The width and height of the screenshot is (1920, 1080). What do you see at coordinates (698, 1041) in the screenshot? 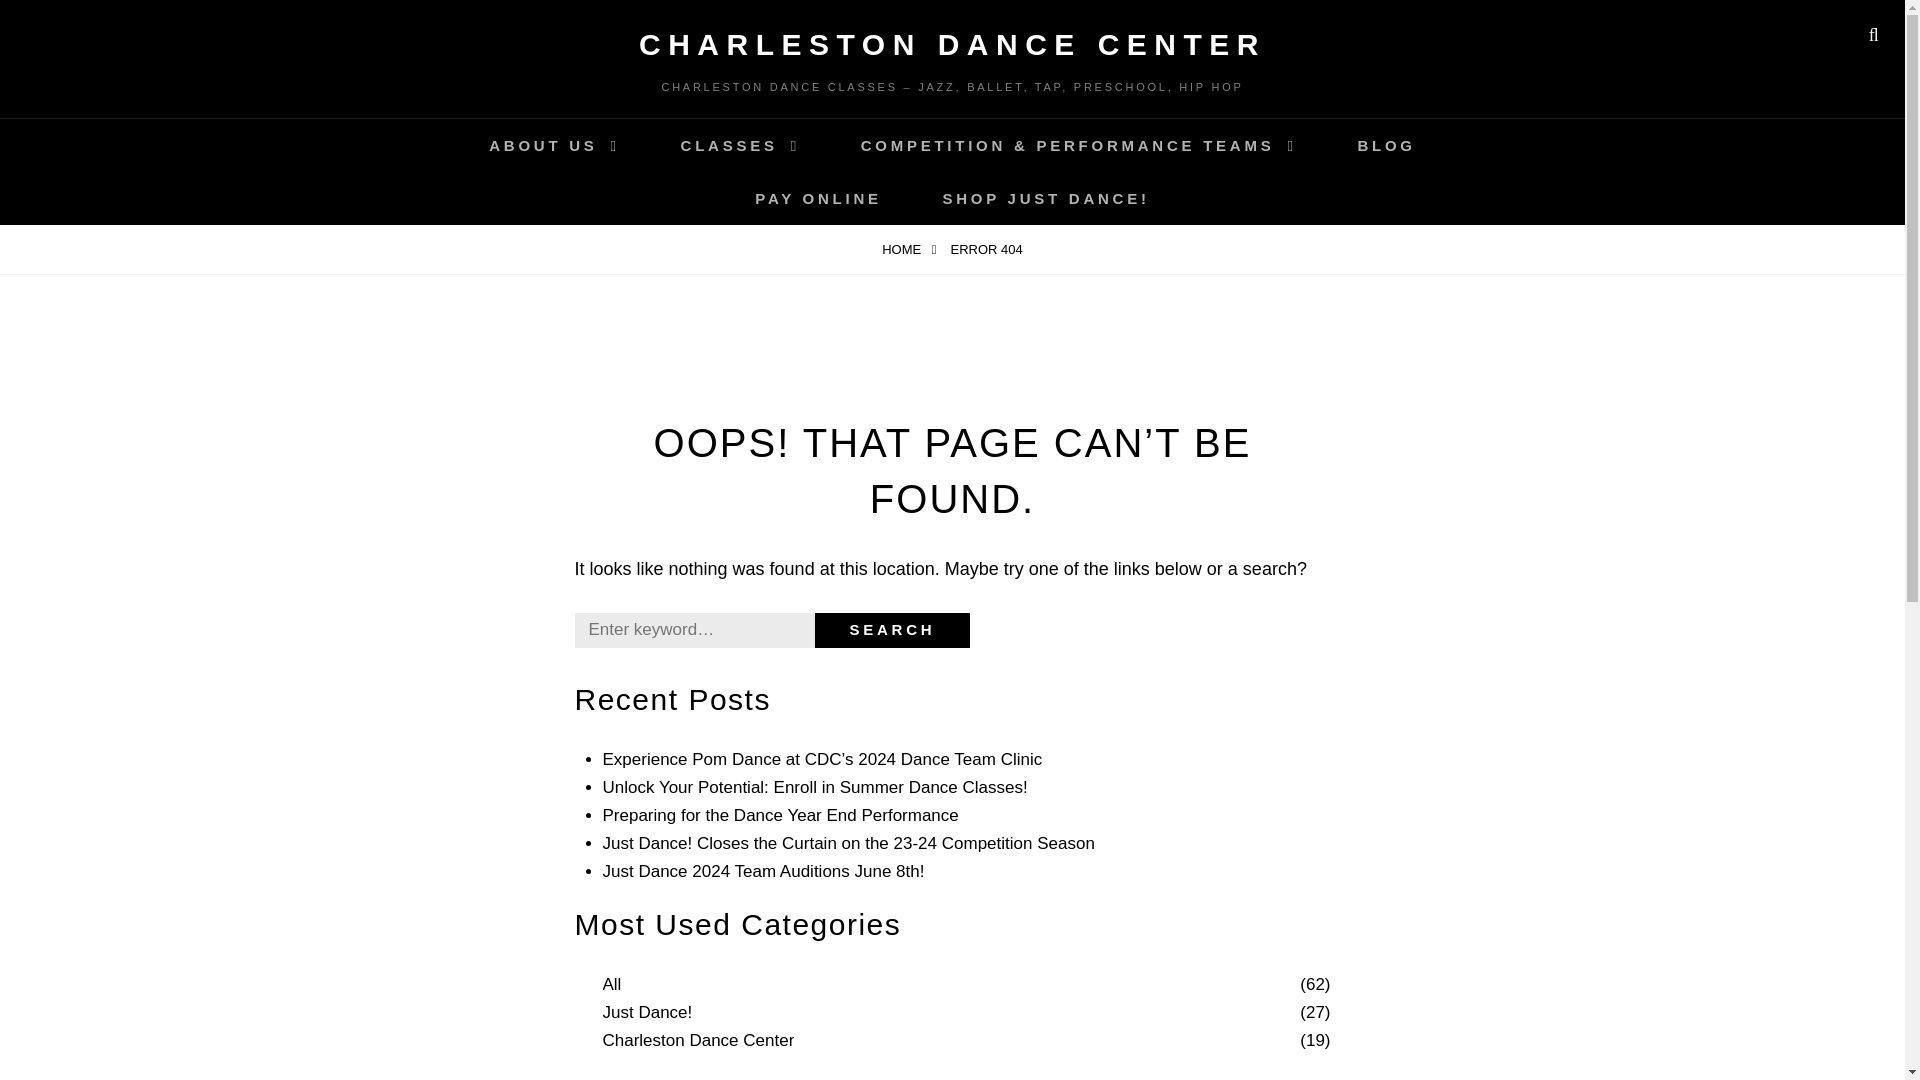
I see `Charleston Dance Center` at bounding box center [698, 1041].